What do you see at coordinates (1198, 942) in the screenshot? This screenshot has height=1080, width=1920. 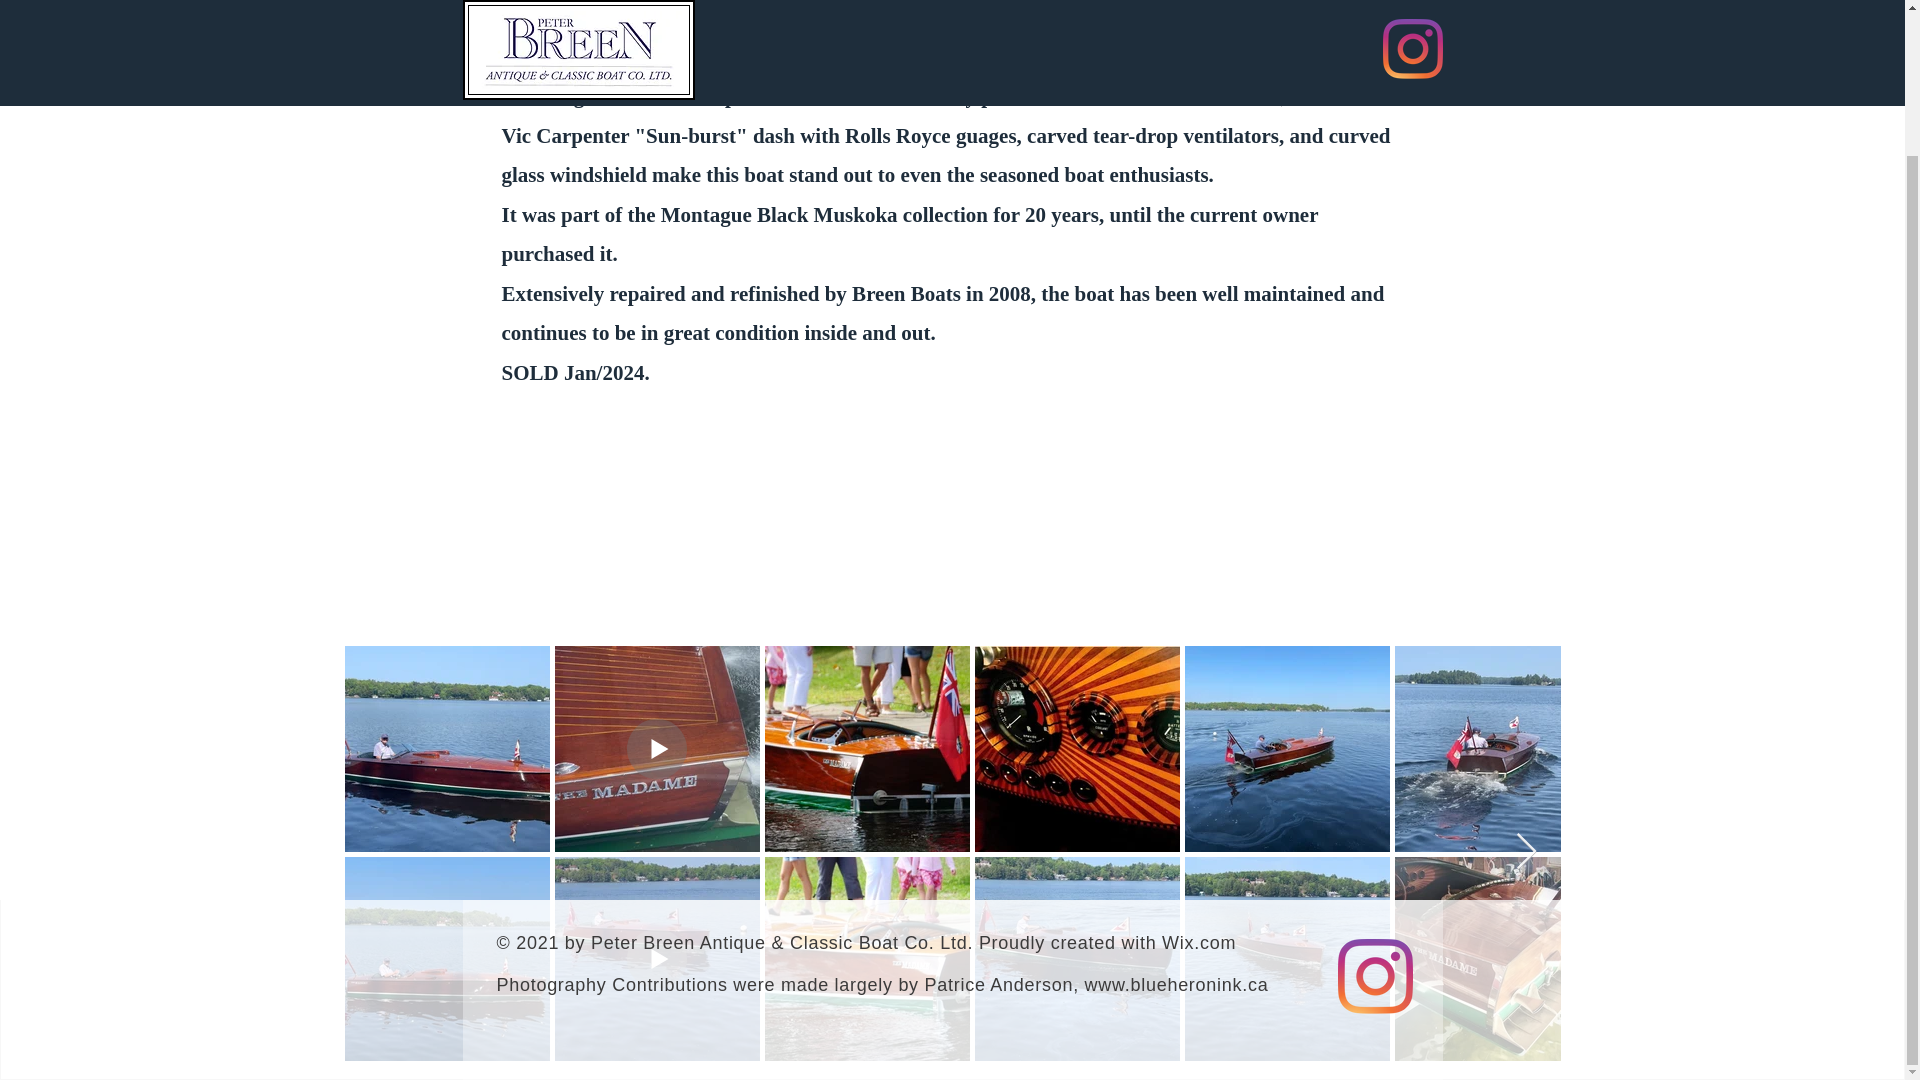 I see `Wix.com` at bounding box center [1198, 942].